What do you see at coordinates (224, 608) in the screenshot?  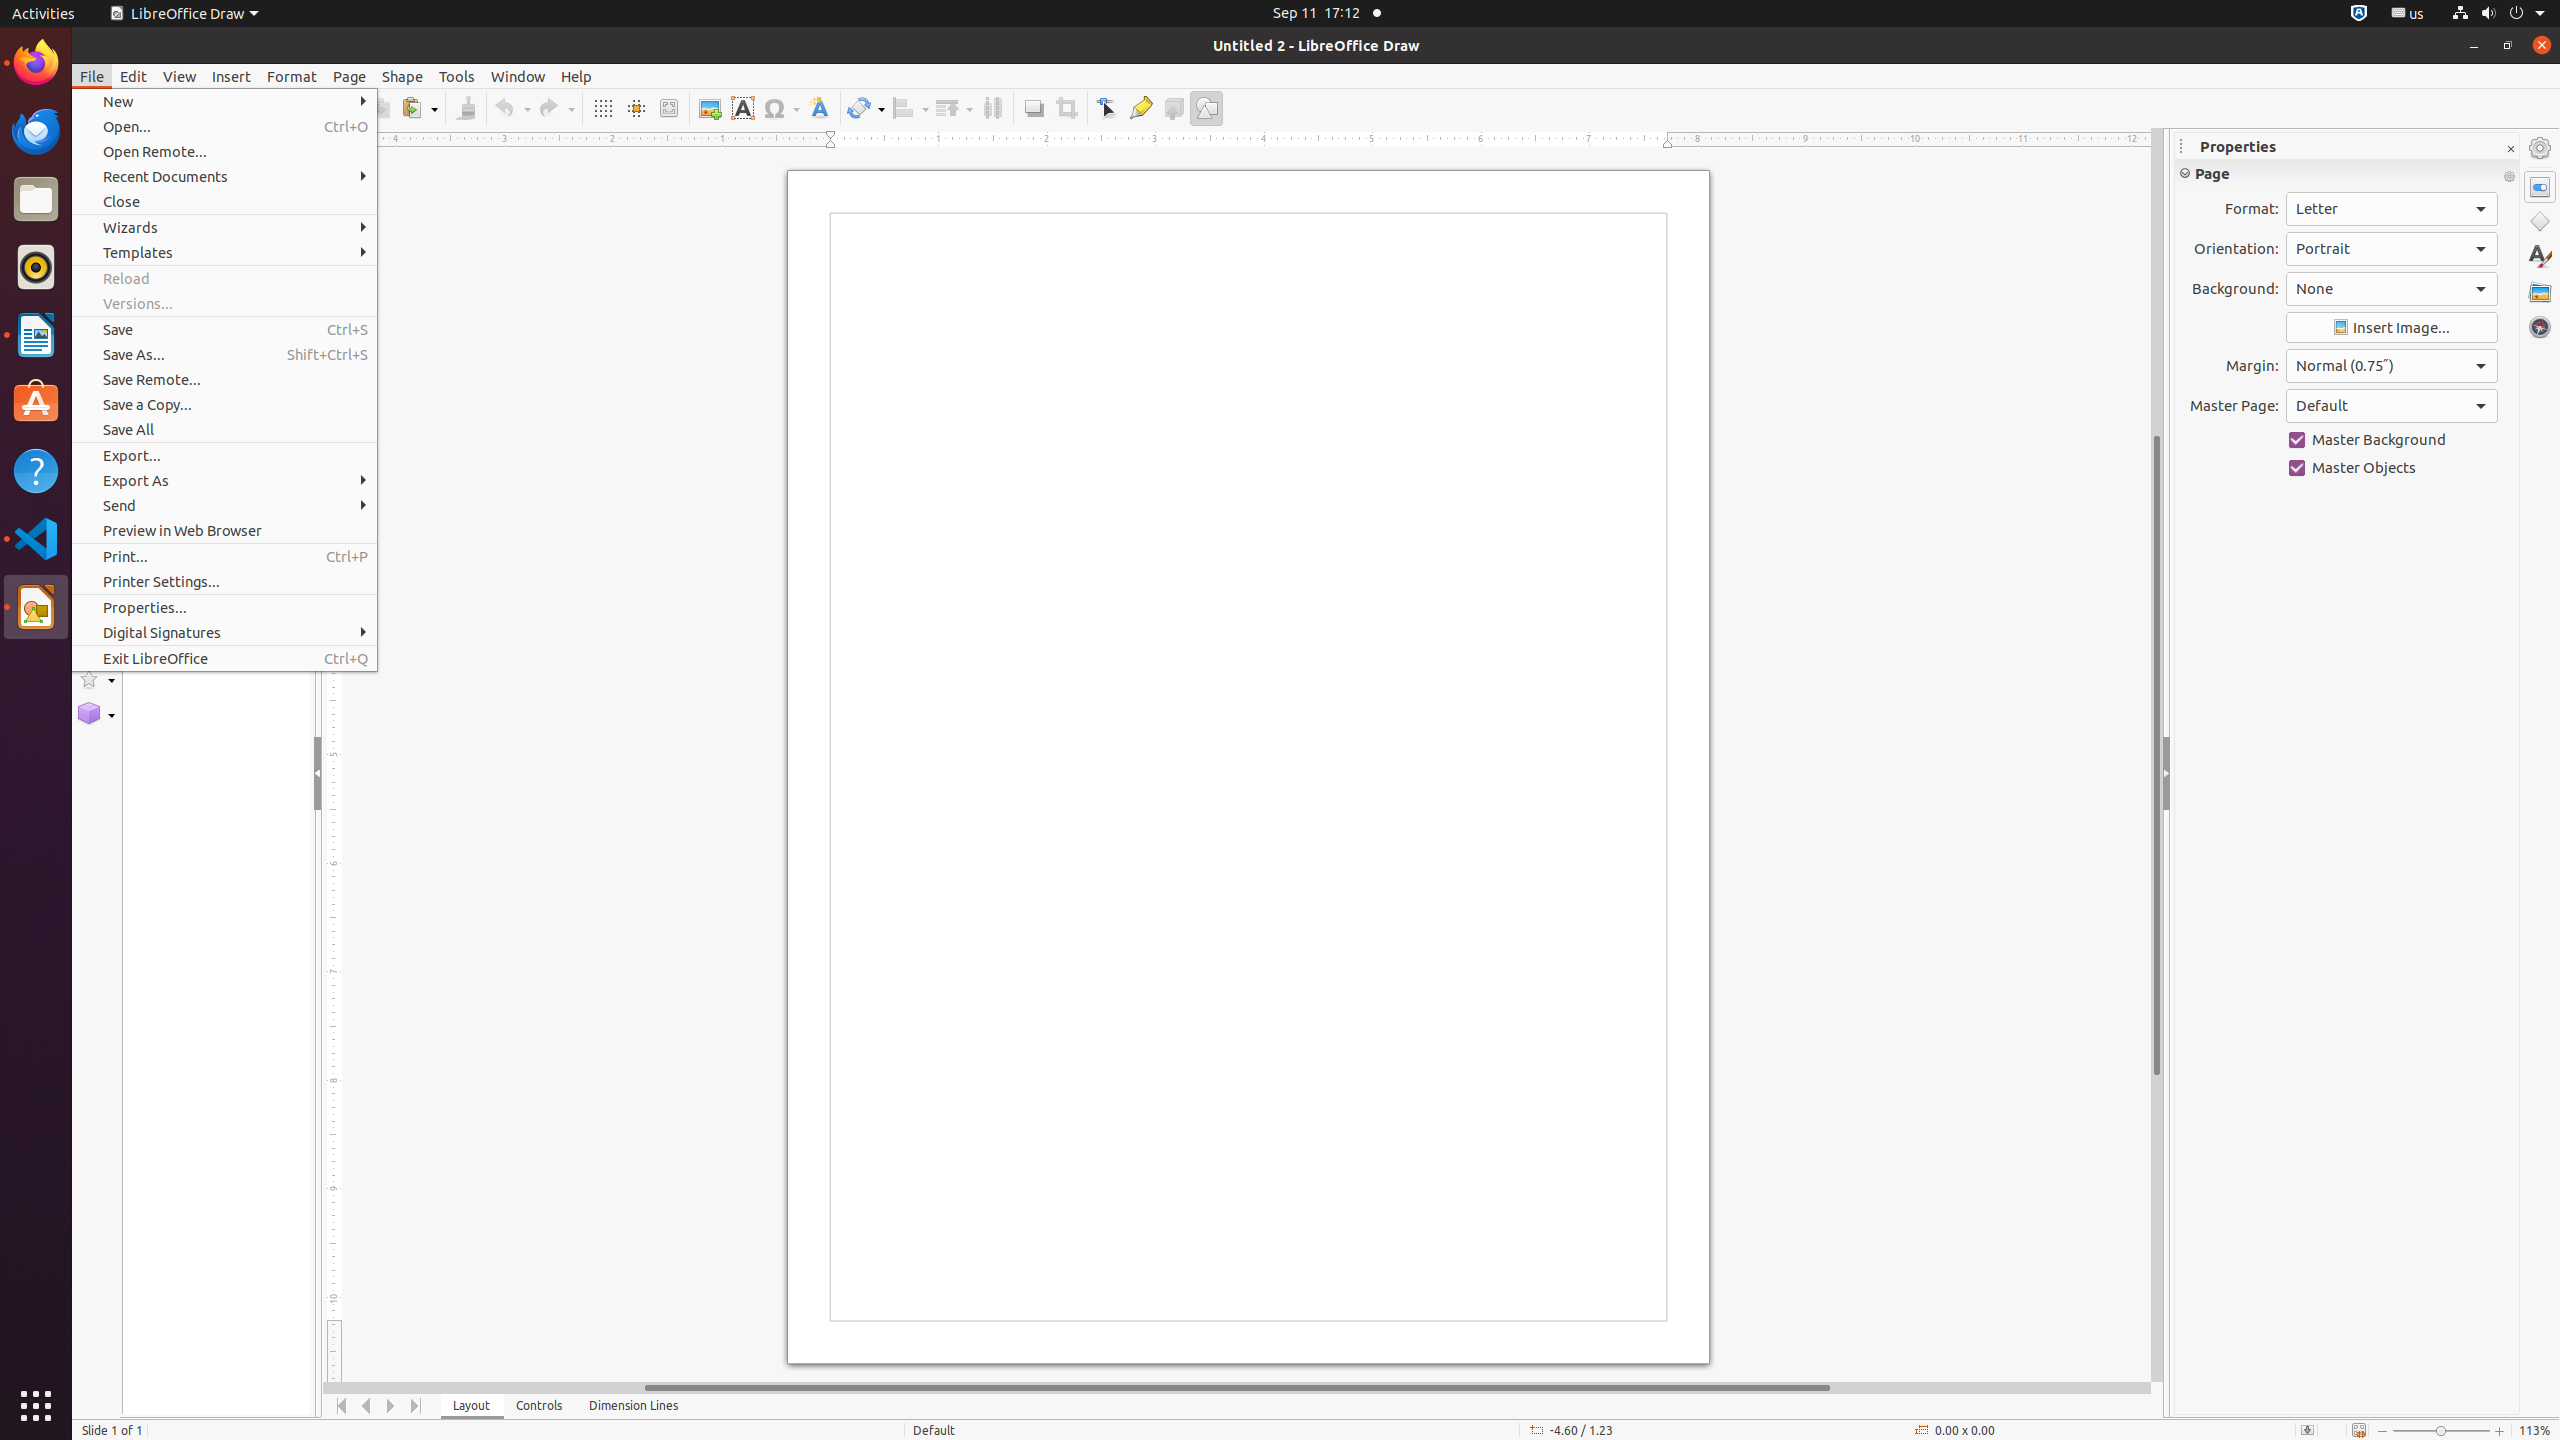 I see `Properties...` at bounding box center [224, 608].